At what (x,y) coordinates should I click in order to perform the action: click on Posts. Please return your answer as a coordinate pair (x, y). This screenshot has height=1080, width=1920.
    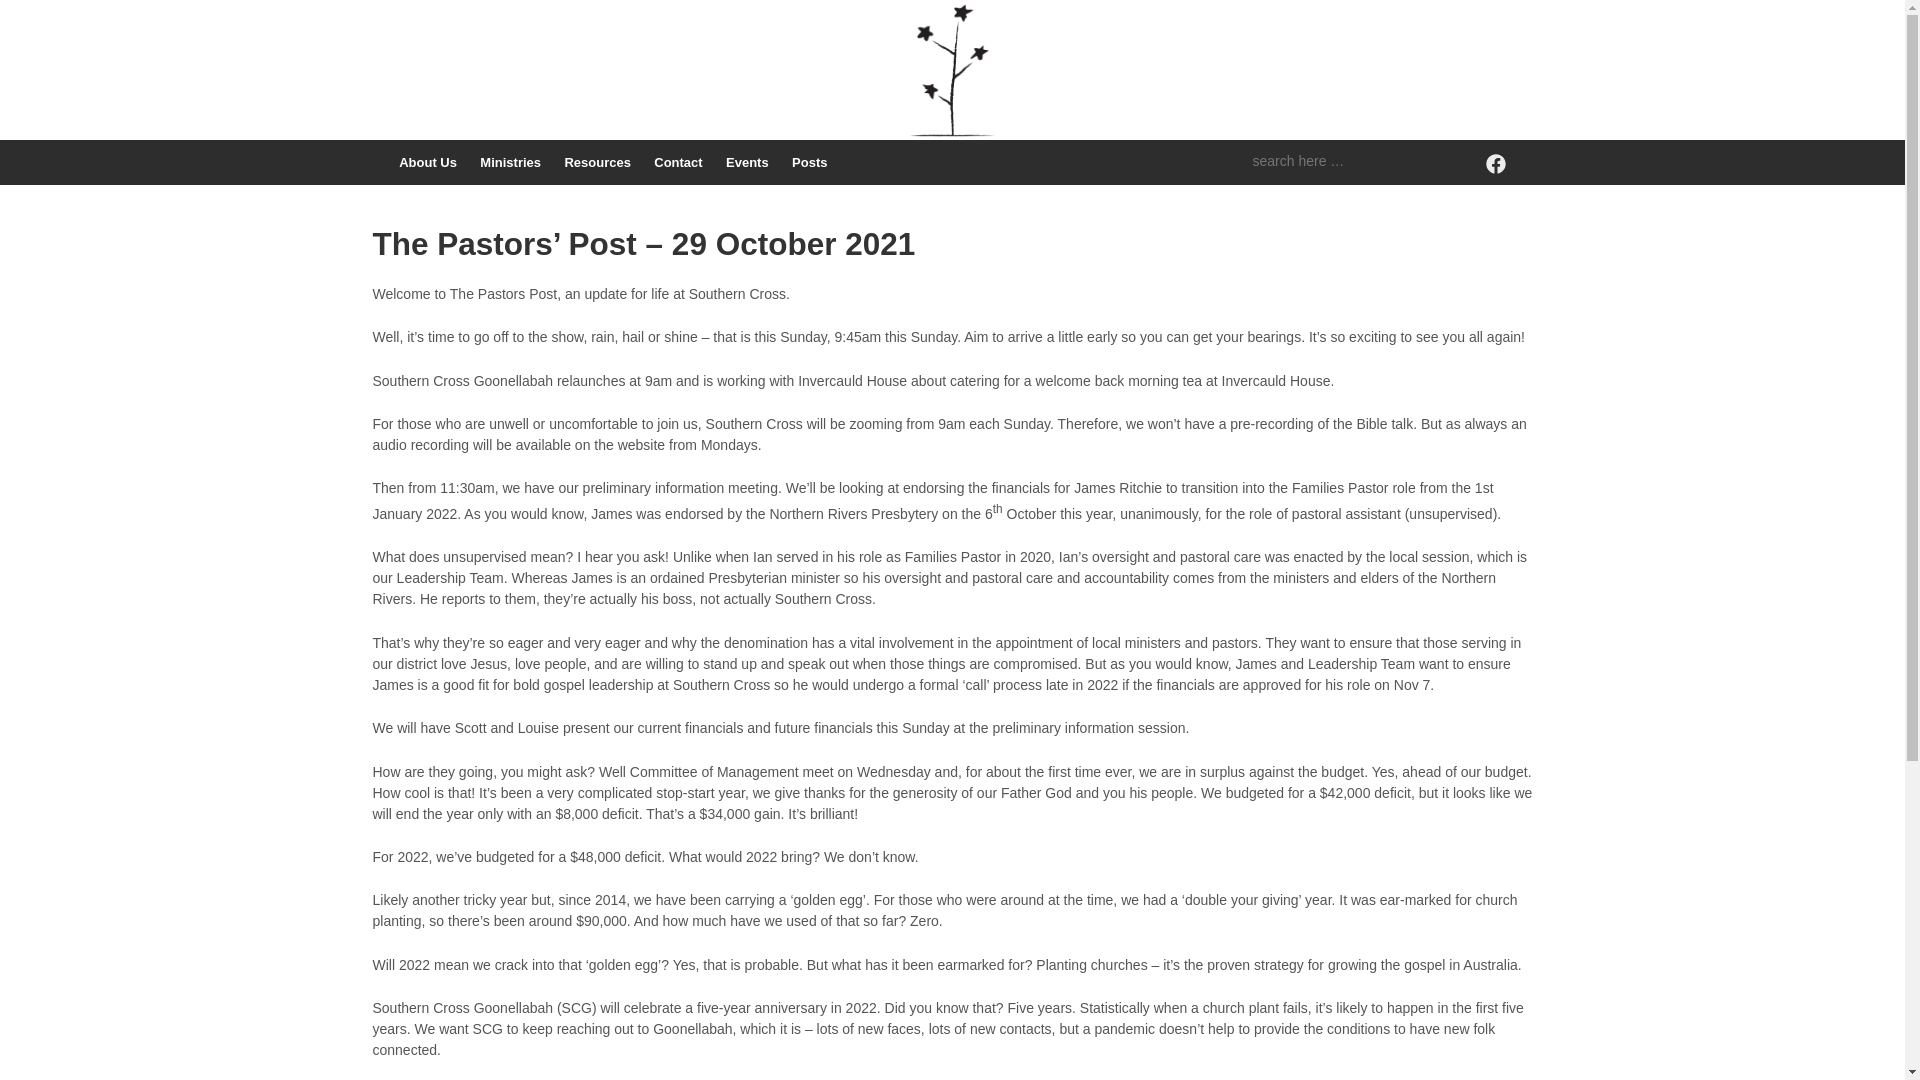
    Looking at the image, I should click on (809, 162).